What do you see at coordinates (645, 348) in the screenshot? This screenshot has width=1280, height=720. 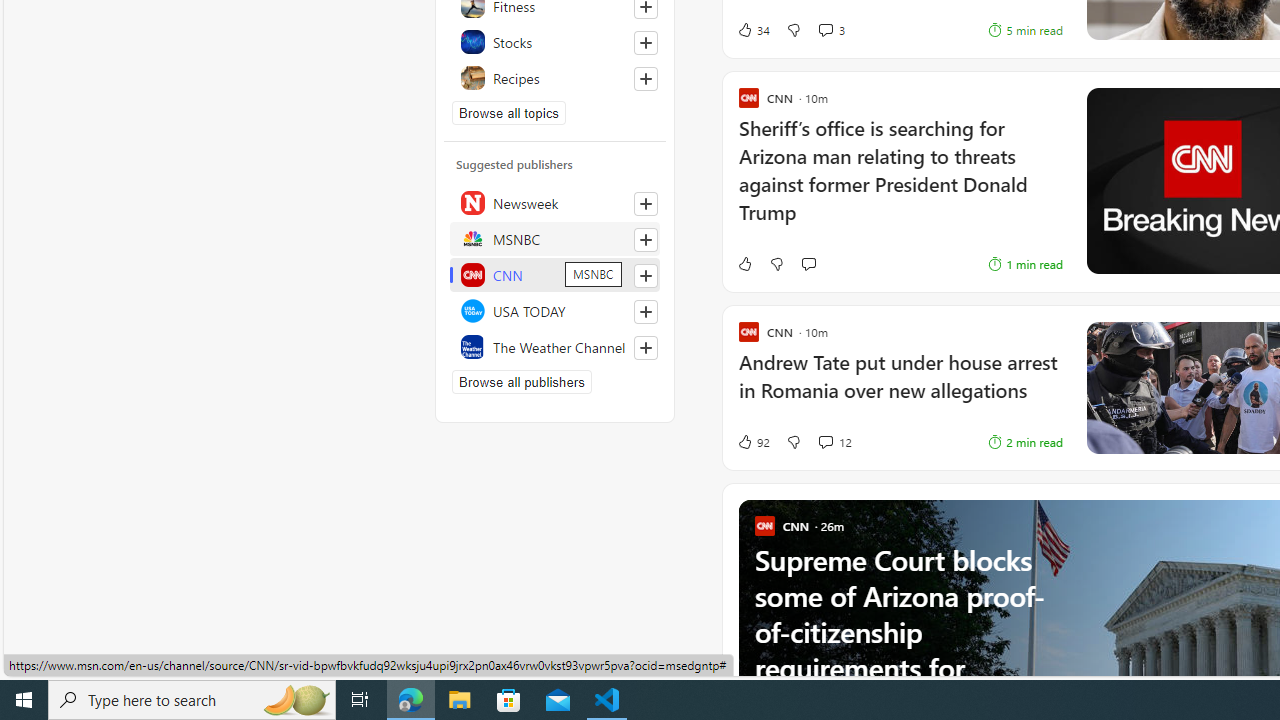 I see `Follow this source` at bounding box center [645, 348].